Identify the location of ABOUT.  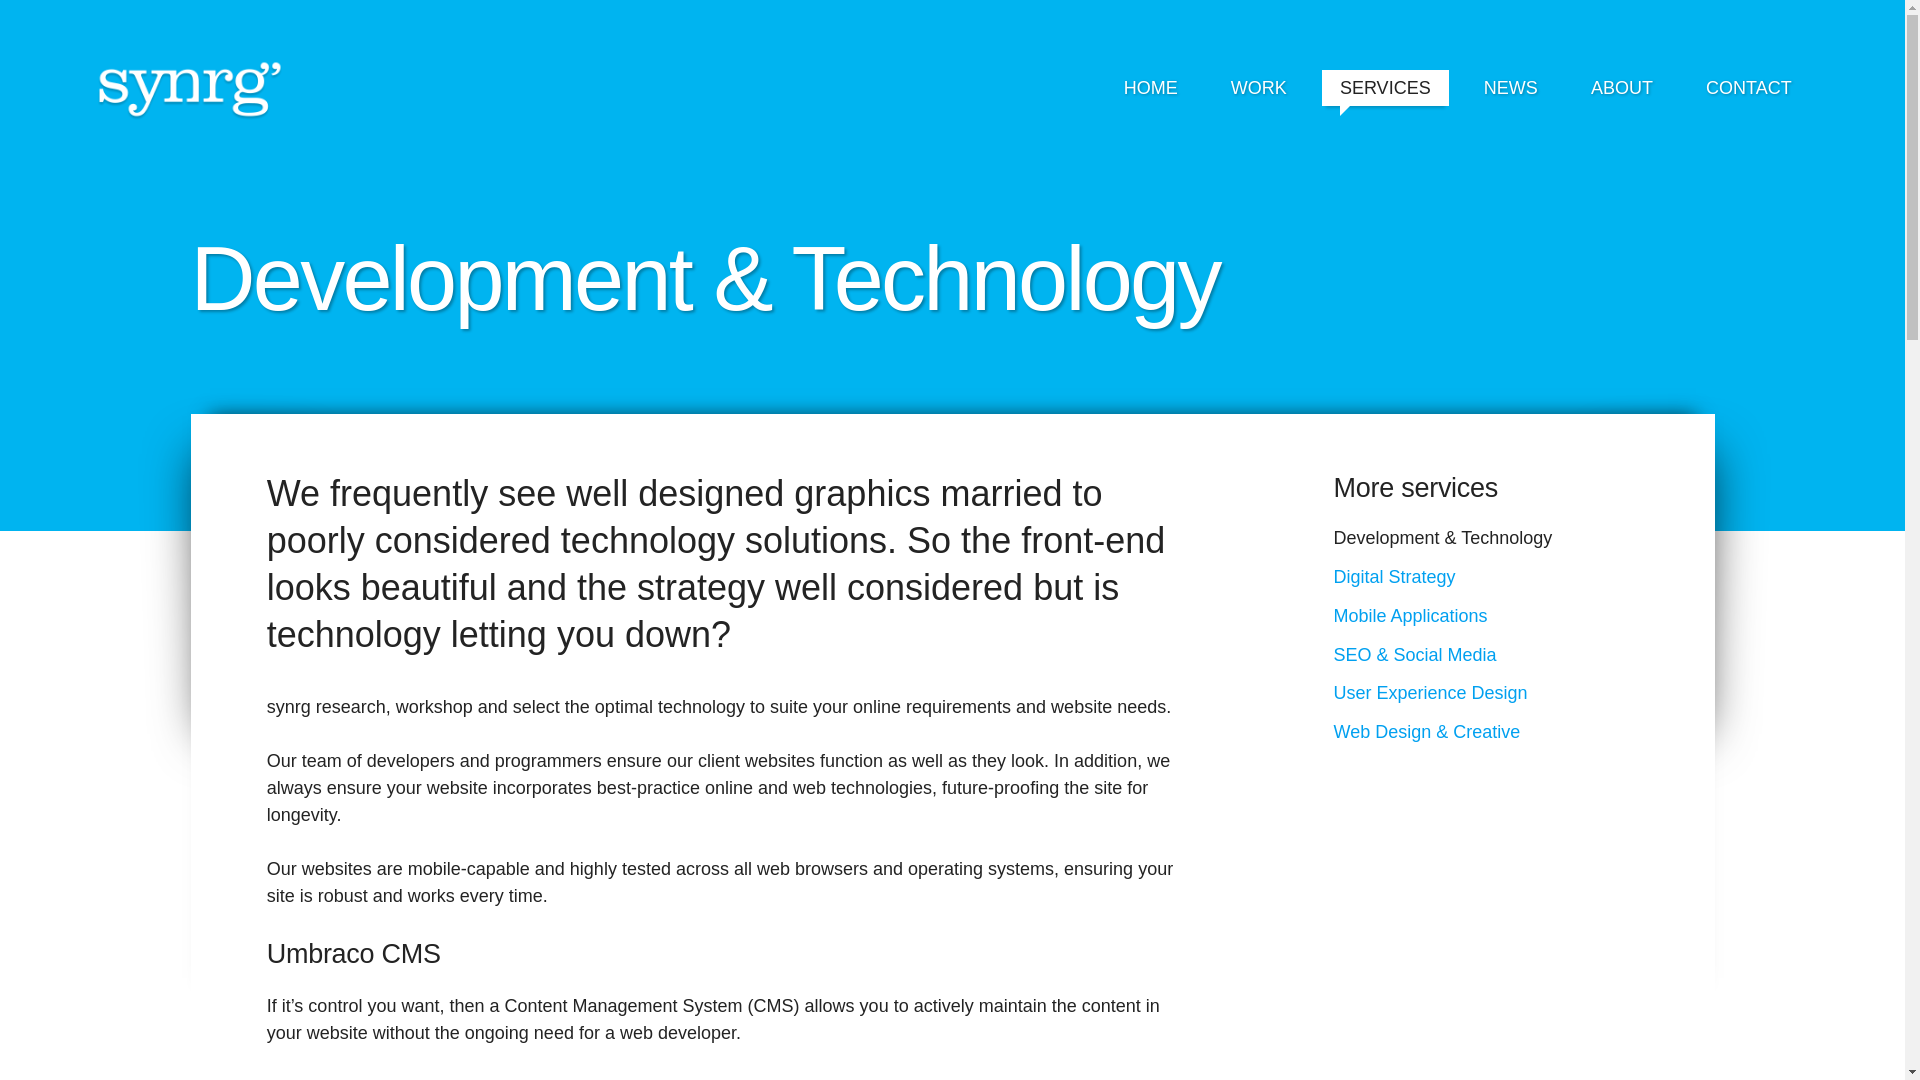
(1621, 92).